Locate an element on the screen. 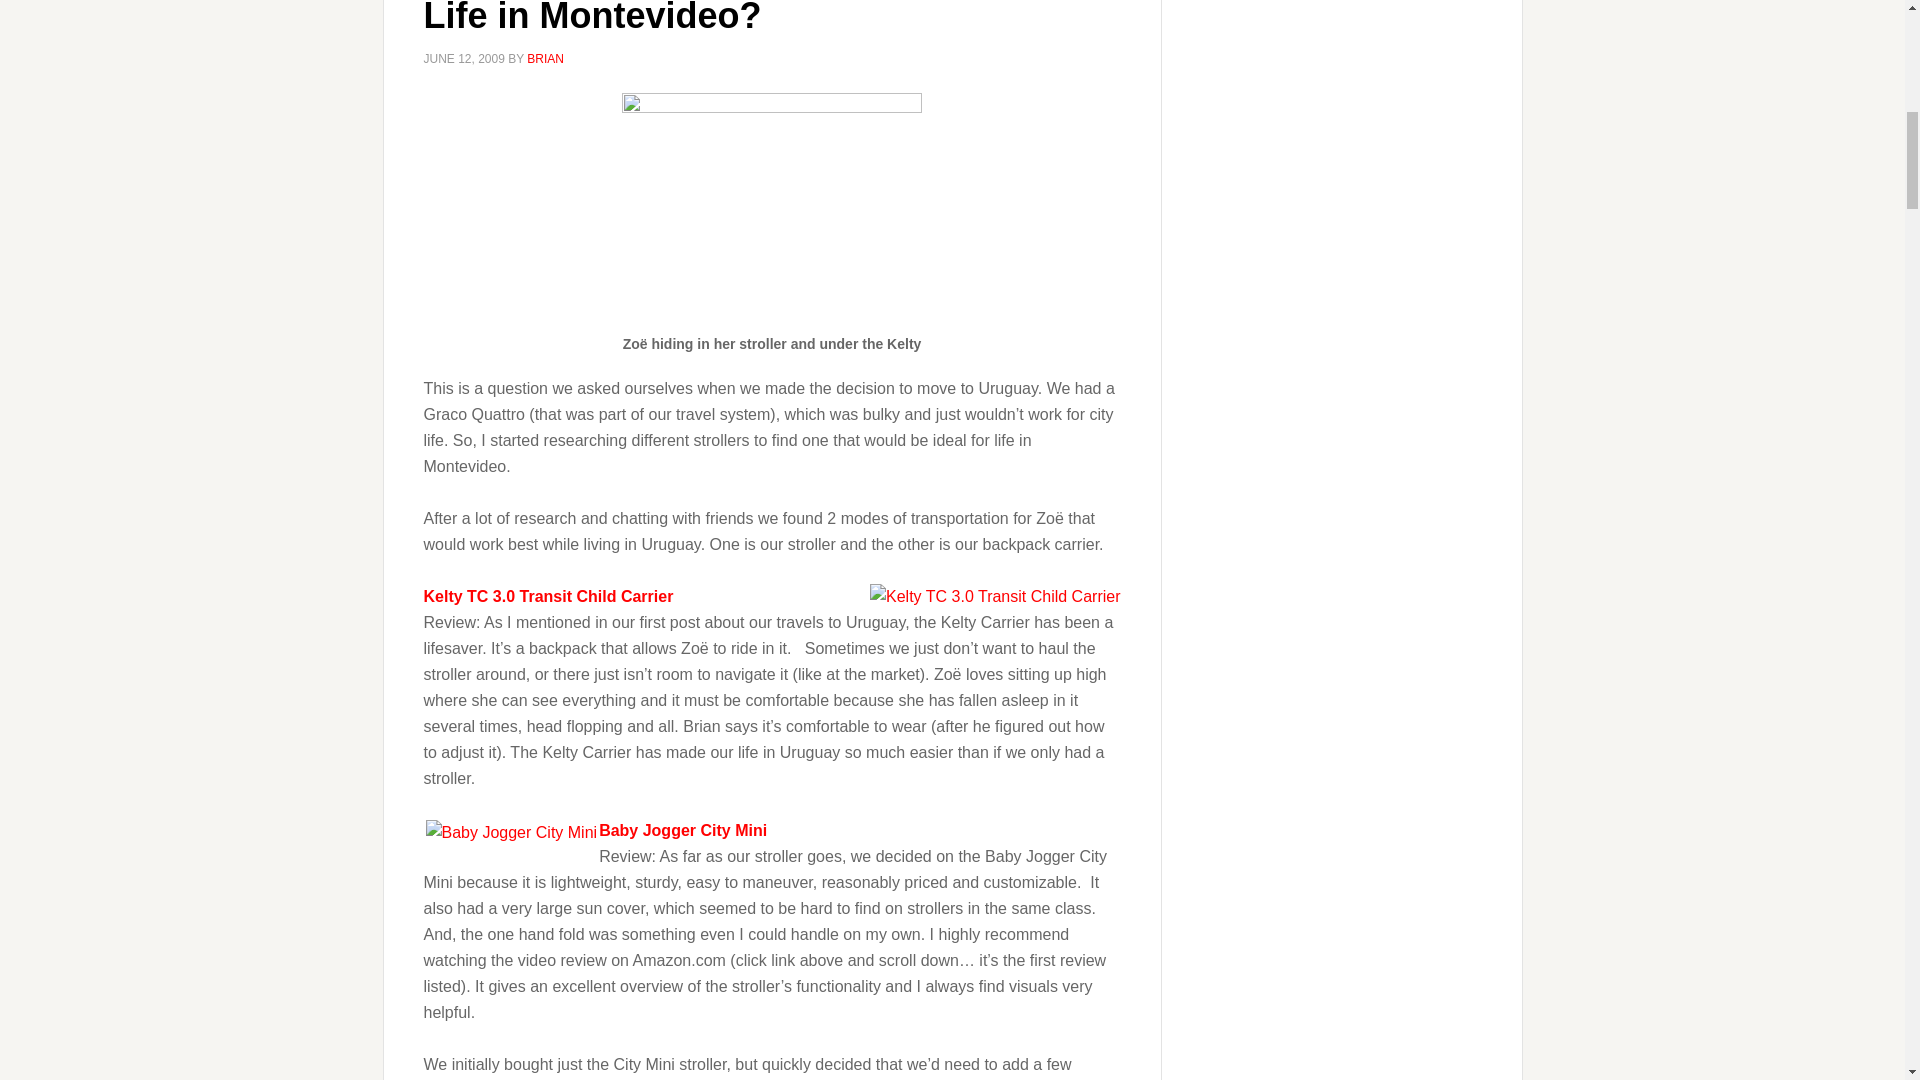 The image size is (1920, 1080). Baby Jogger City Mini  is located at coordinates (512, 832).